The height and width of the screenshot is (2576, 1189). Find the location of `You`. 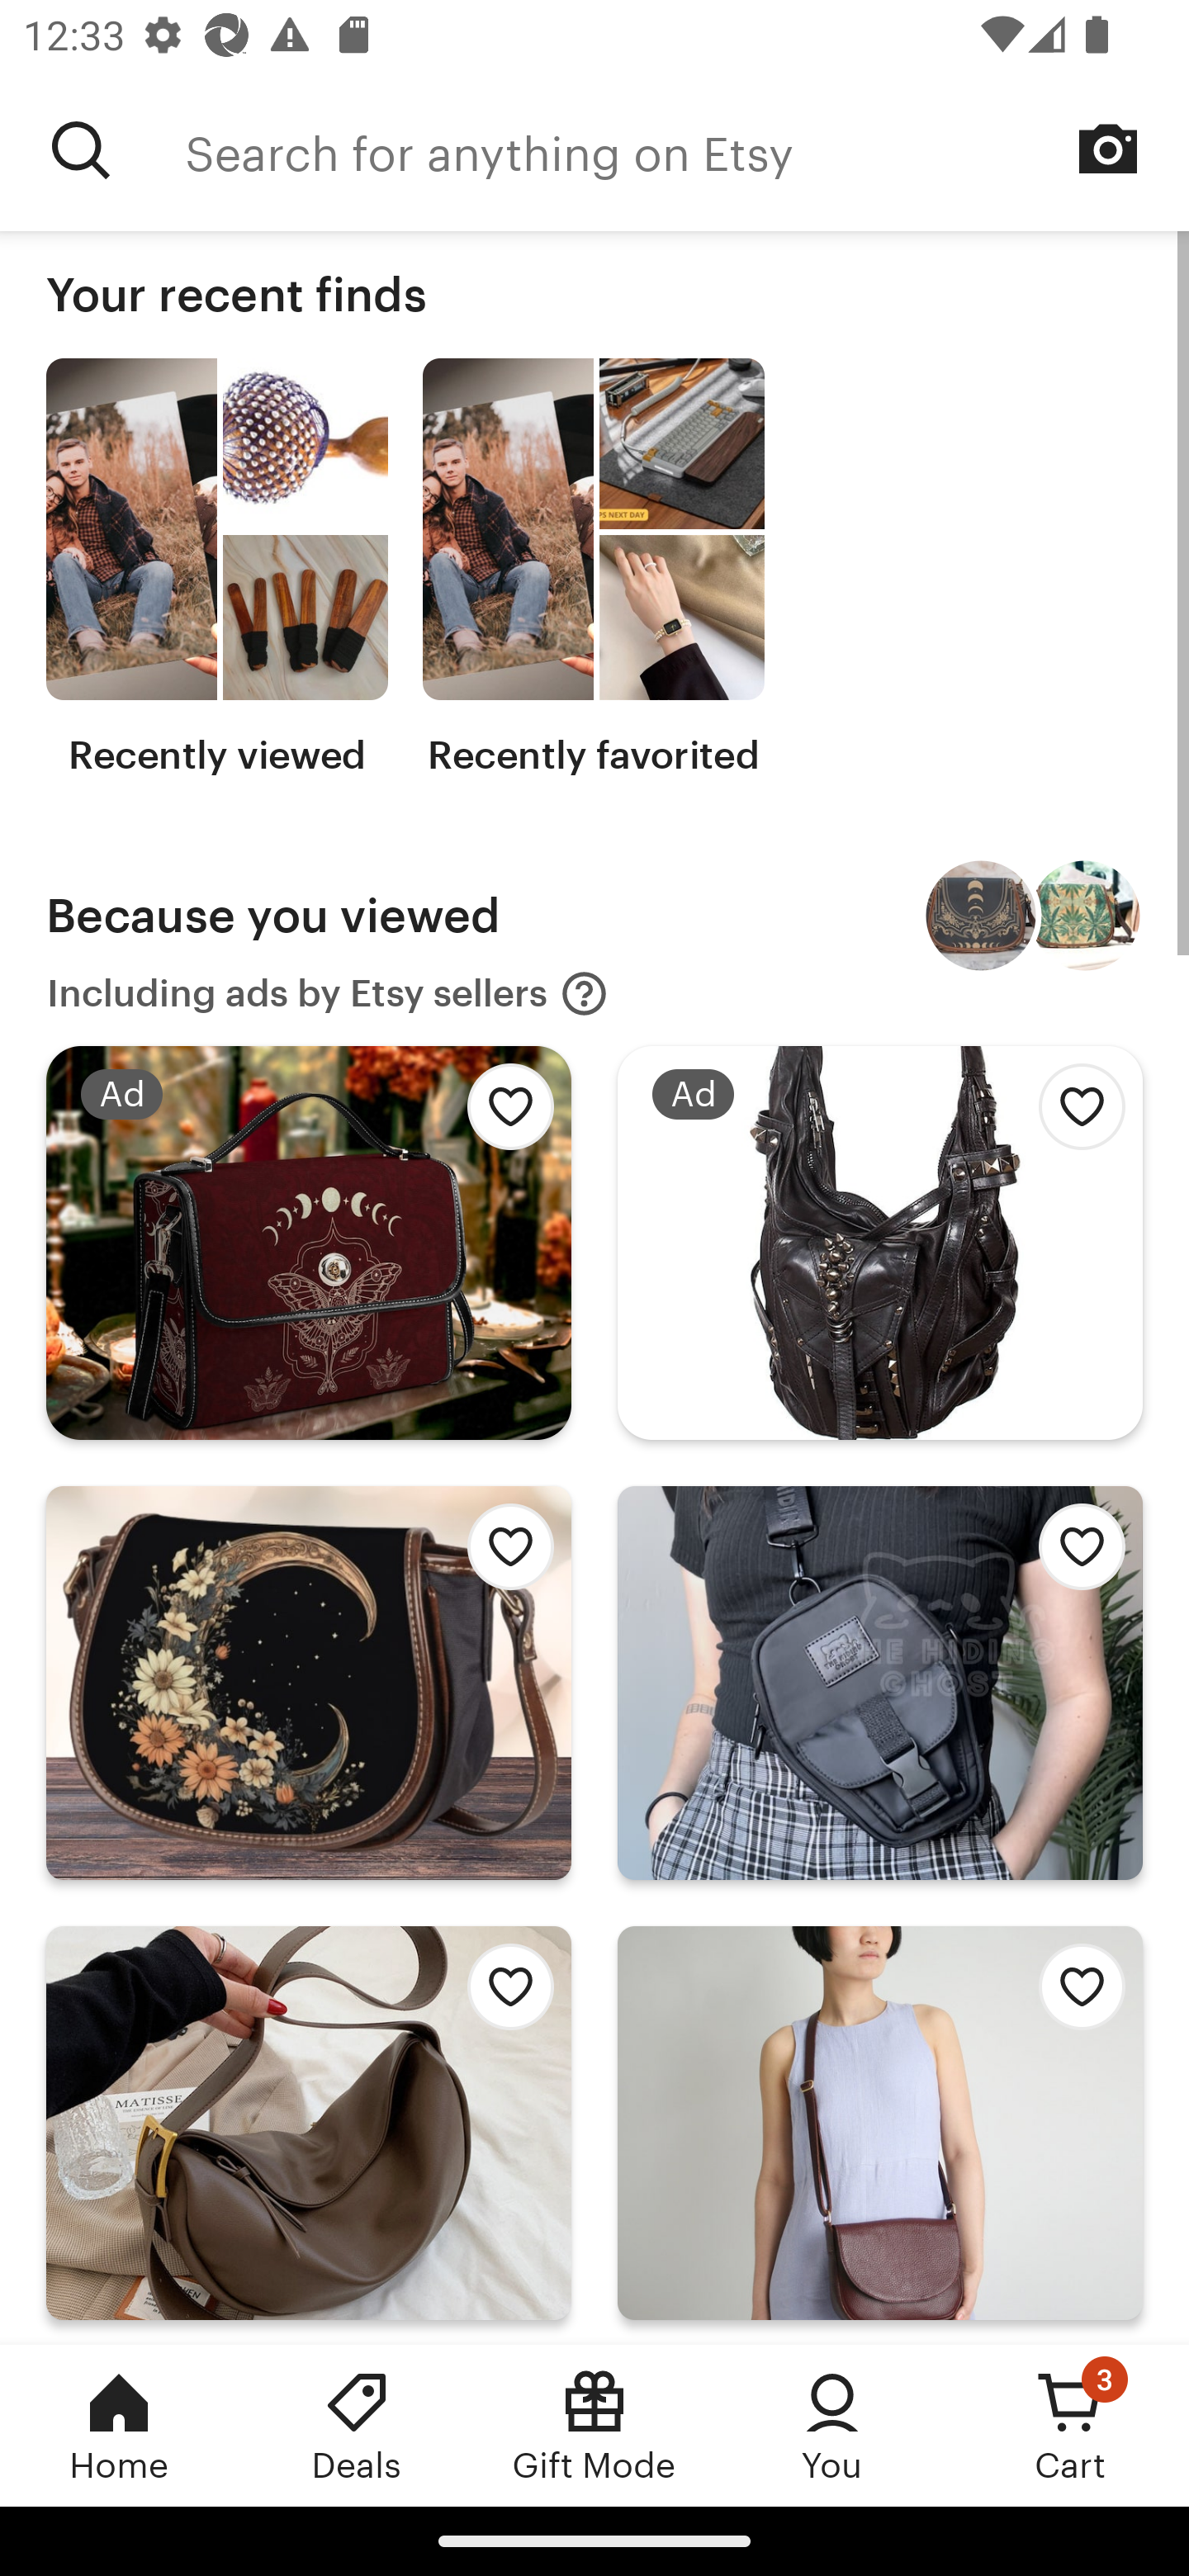

You is located at coordinates (832, 2425).